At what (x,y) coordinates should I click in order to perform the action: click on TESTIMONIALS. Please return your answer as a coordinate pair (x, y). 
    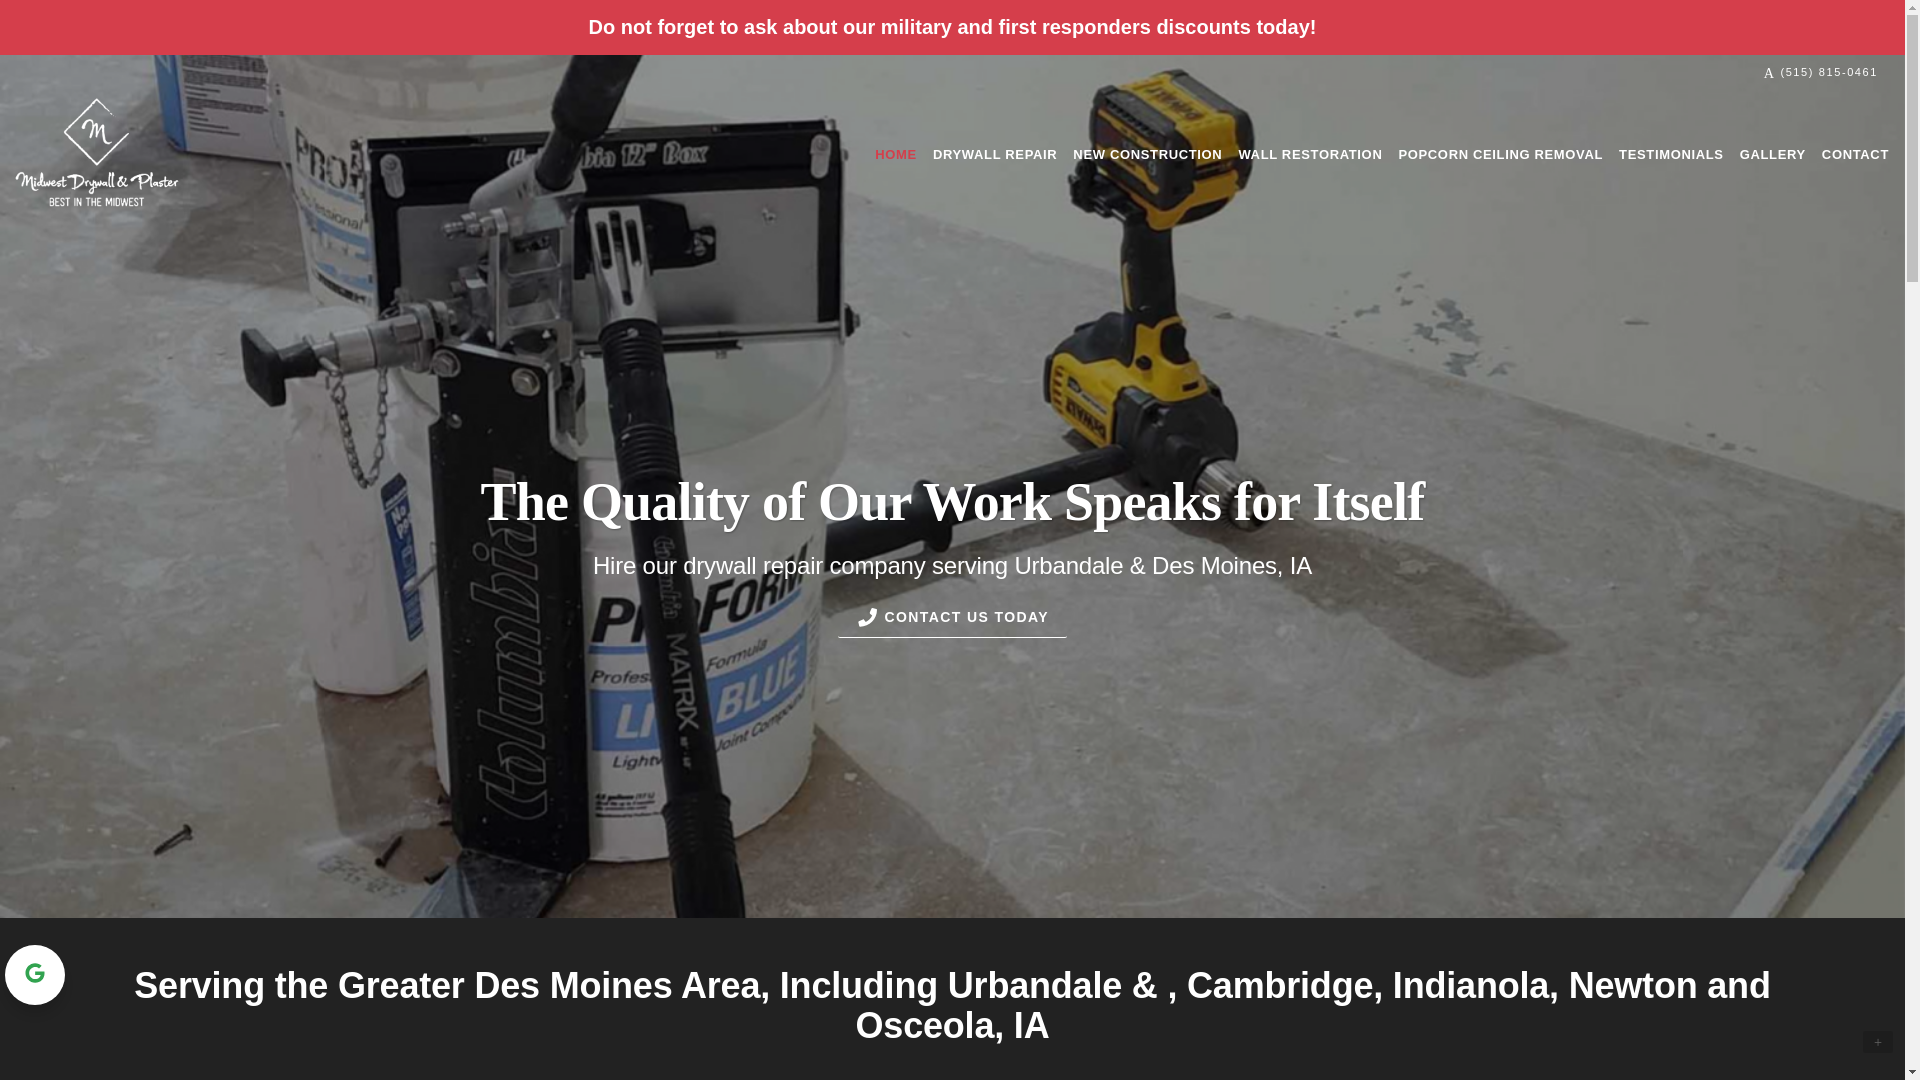
    Looking at the image, I should click on (1670, 154).